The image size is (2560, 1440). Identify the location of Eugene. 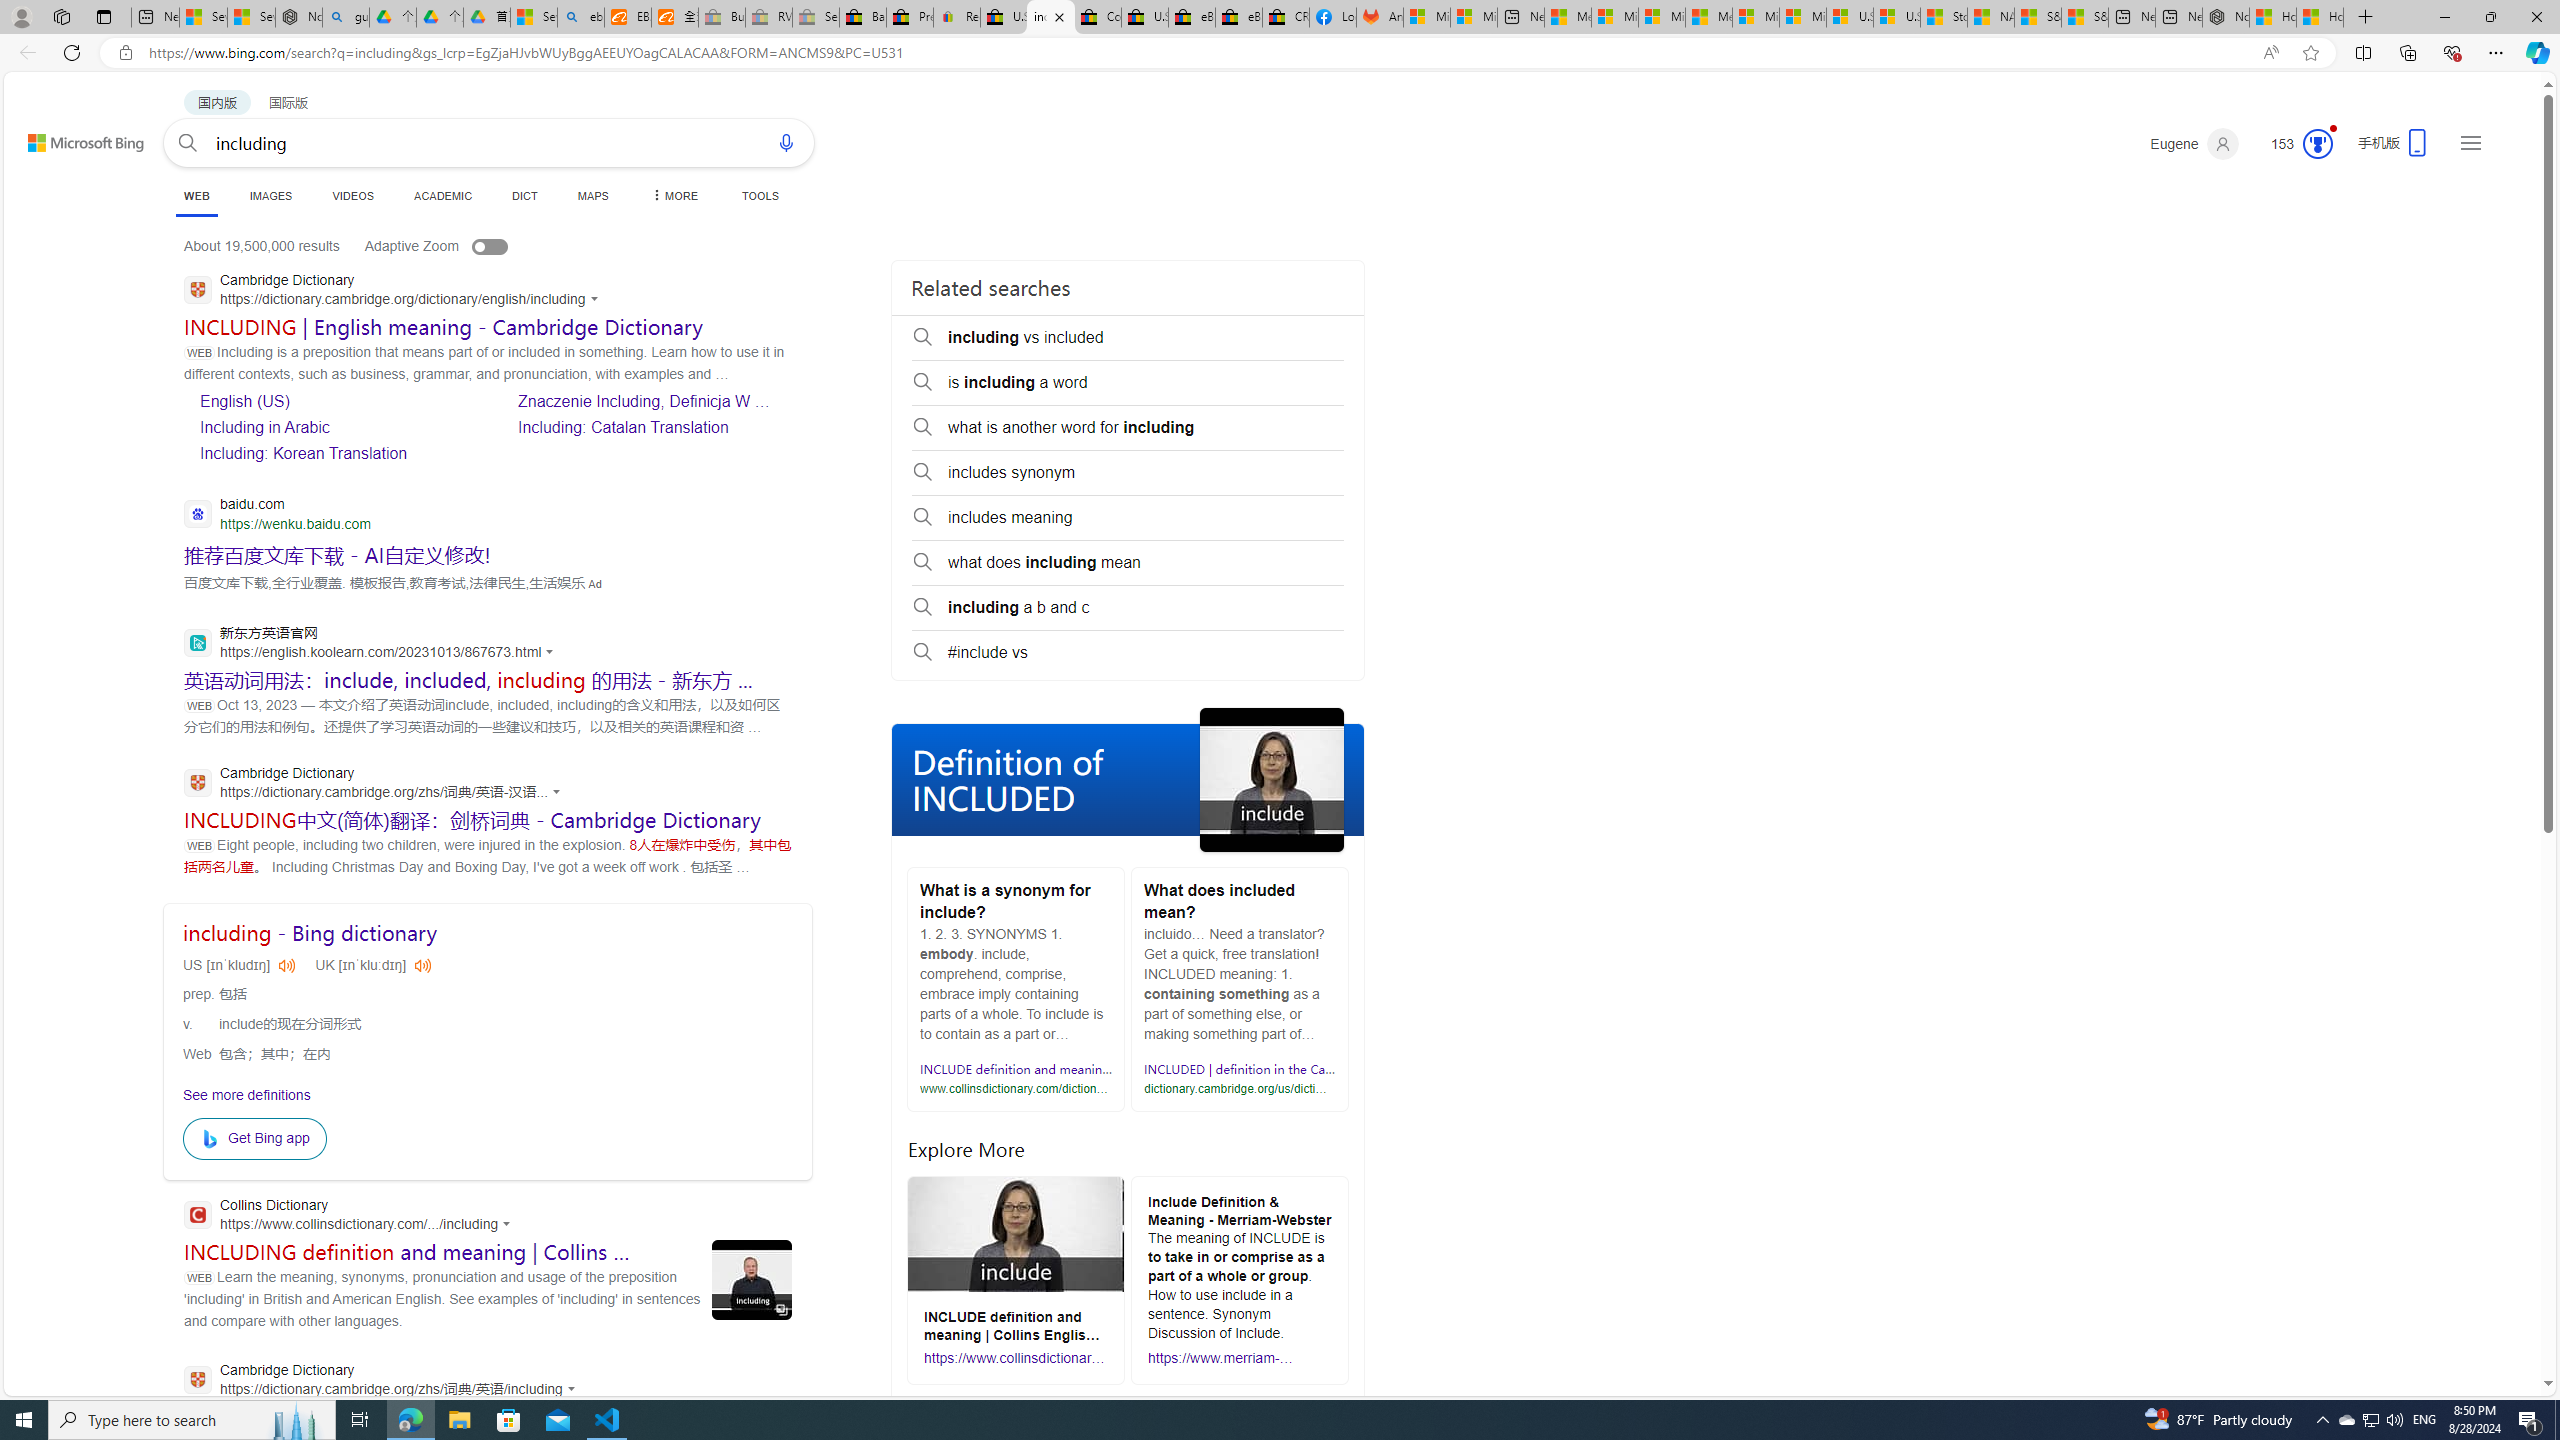
(2195, 144).